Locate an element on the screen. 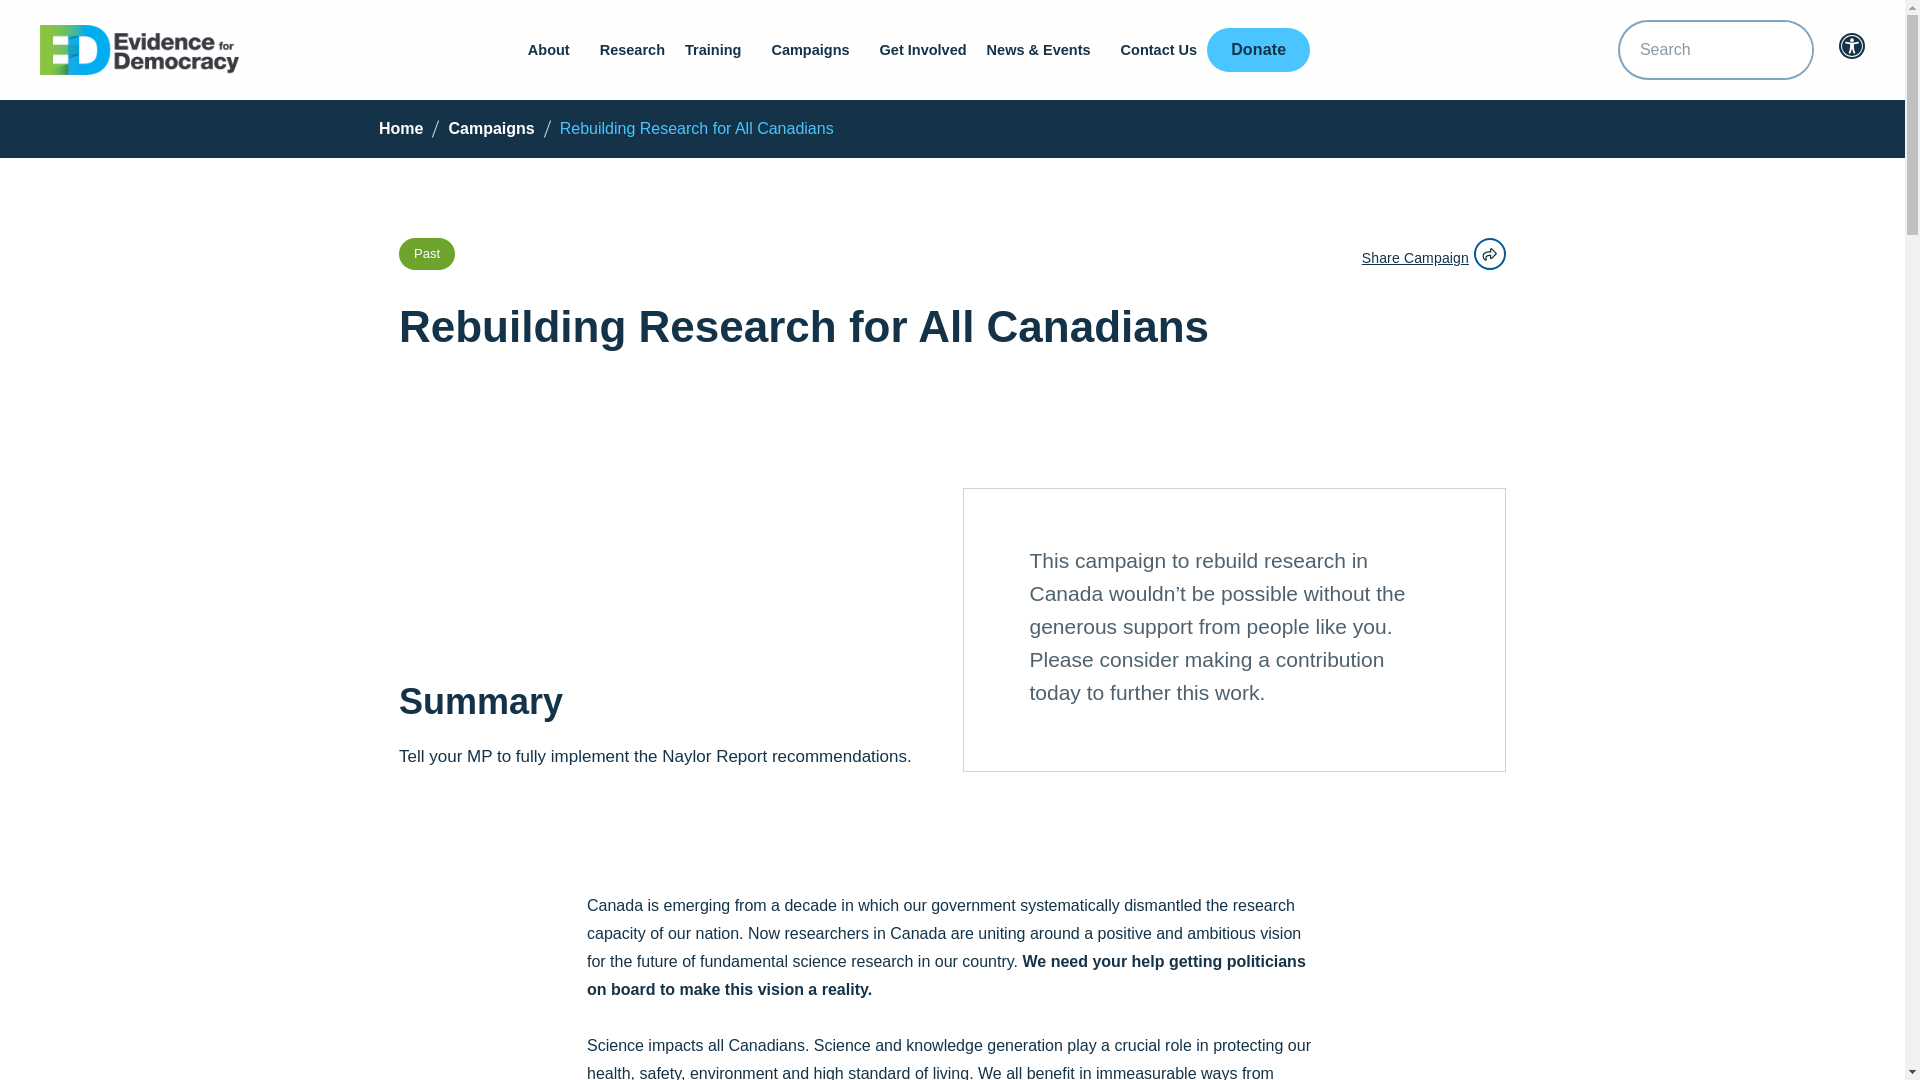 The width and height of the screenshot is (1920, 1080). Donate is located at coordinates (1258, 50).